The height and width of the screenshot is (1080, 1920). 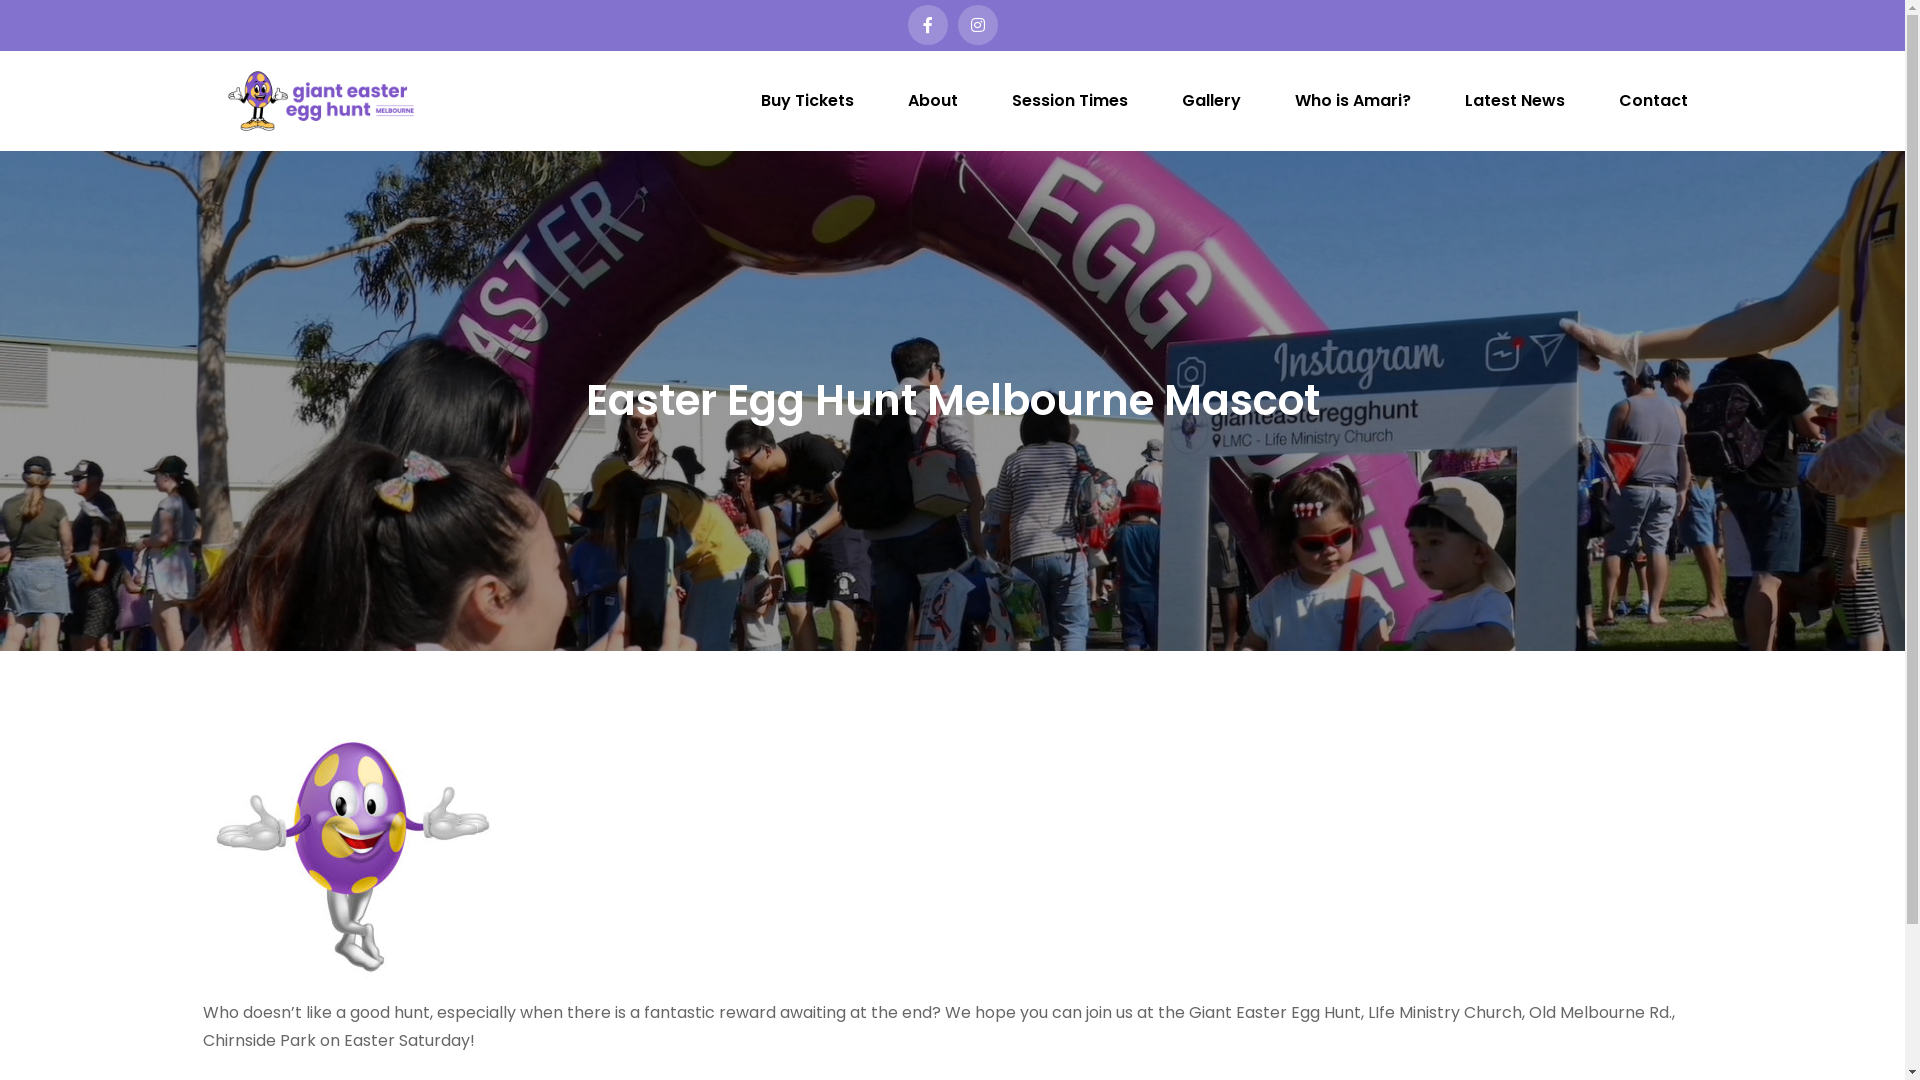 I want to click on Who is Amari?, so click(x=1352, y=101).